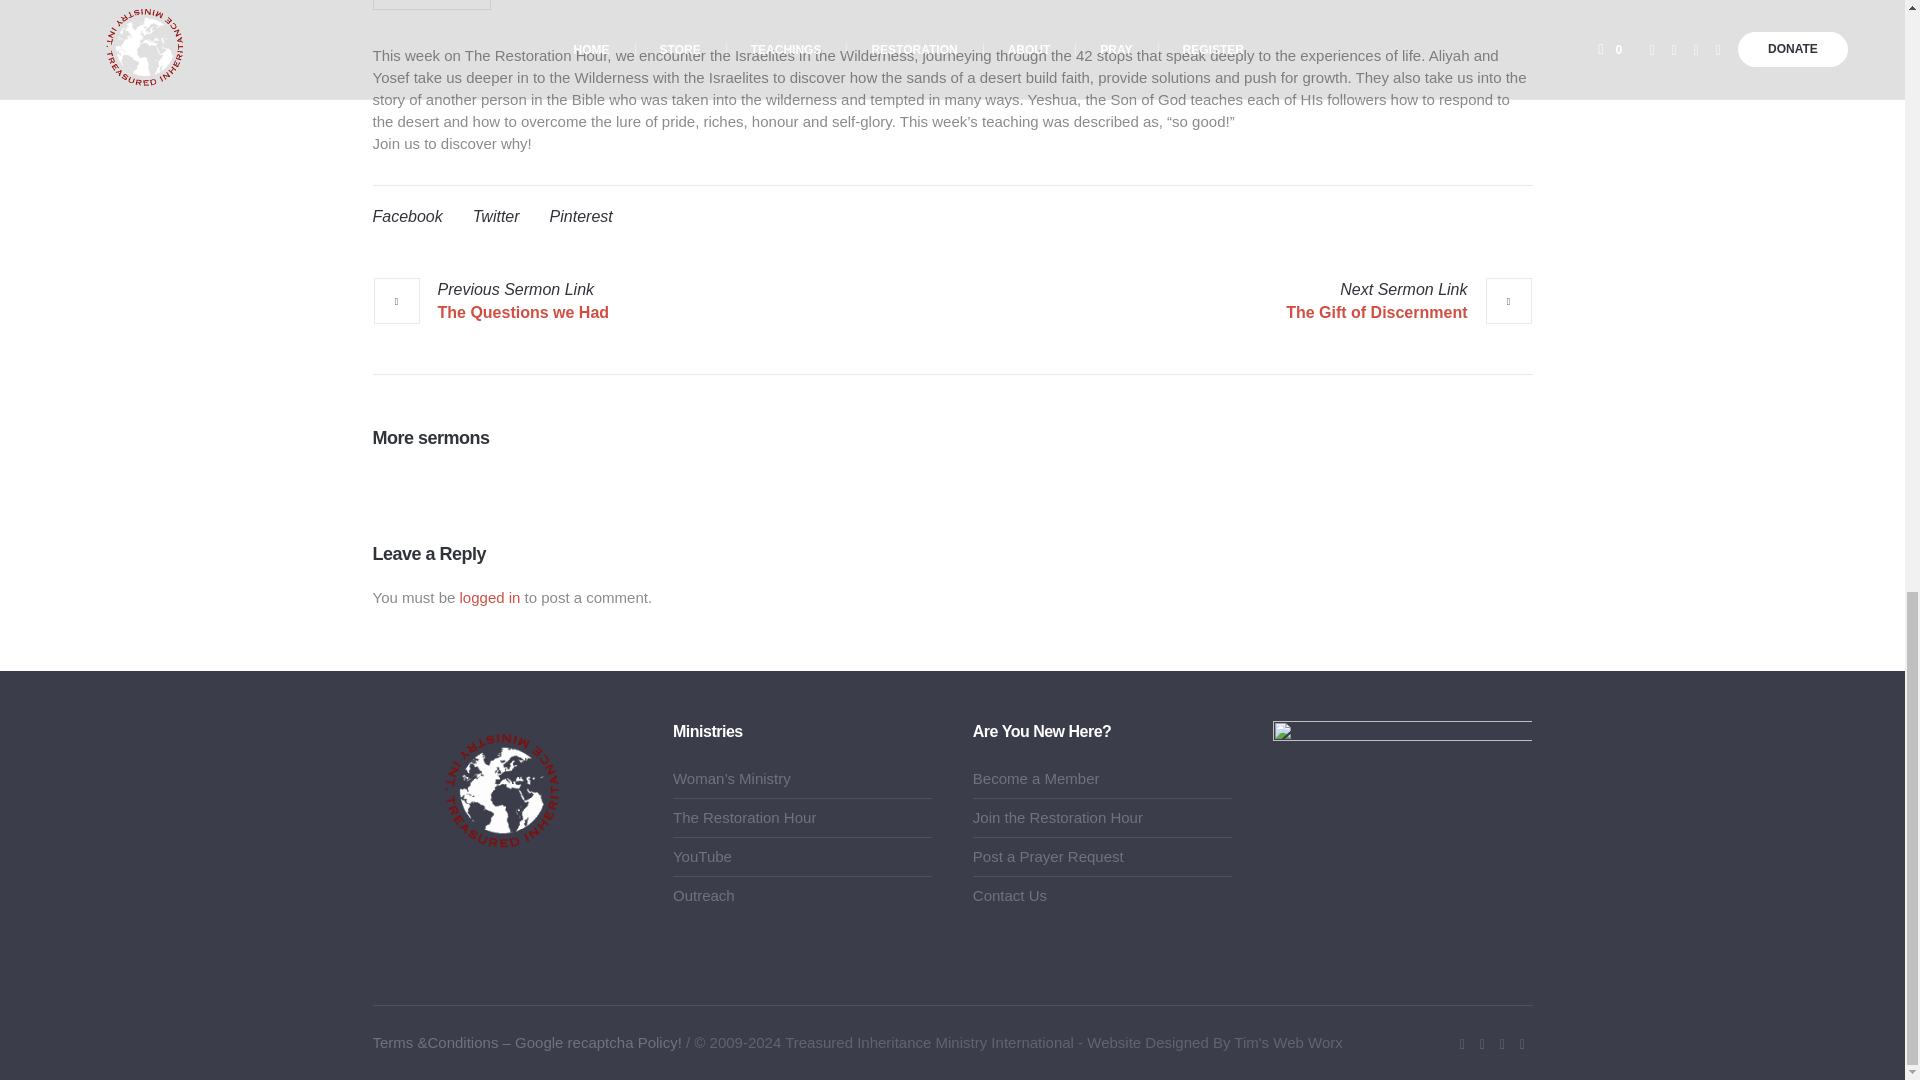  Describe the element at coordinates (580, 216) in the screenshot. I see `Pinterest` at that location.